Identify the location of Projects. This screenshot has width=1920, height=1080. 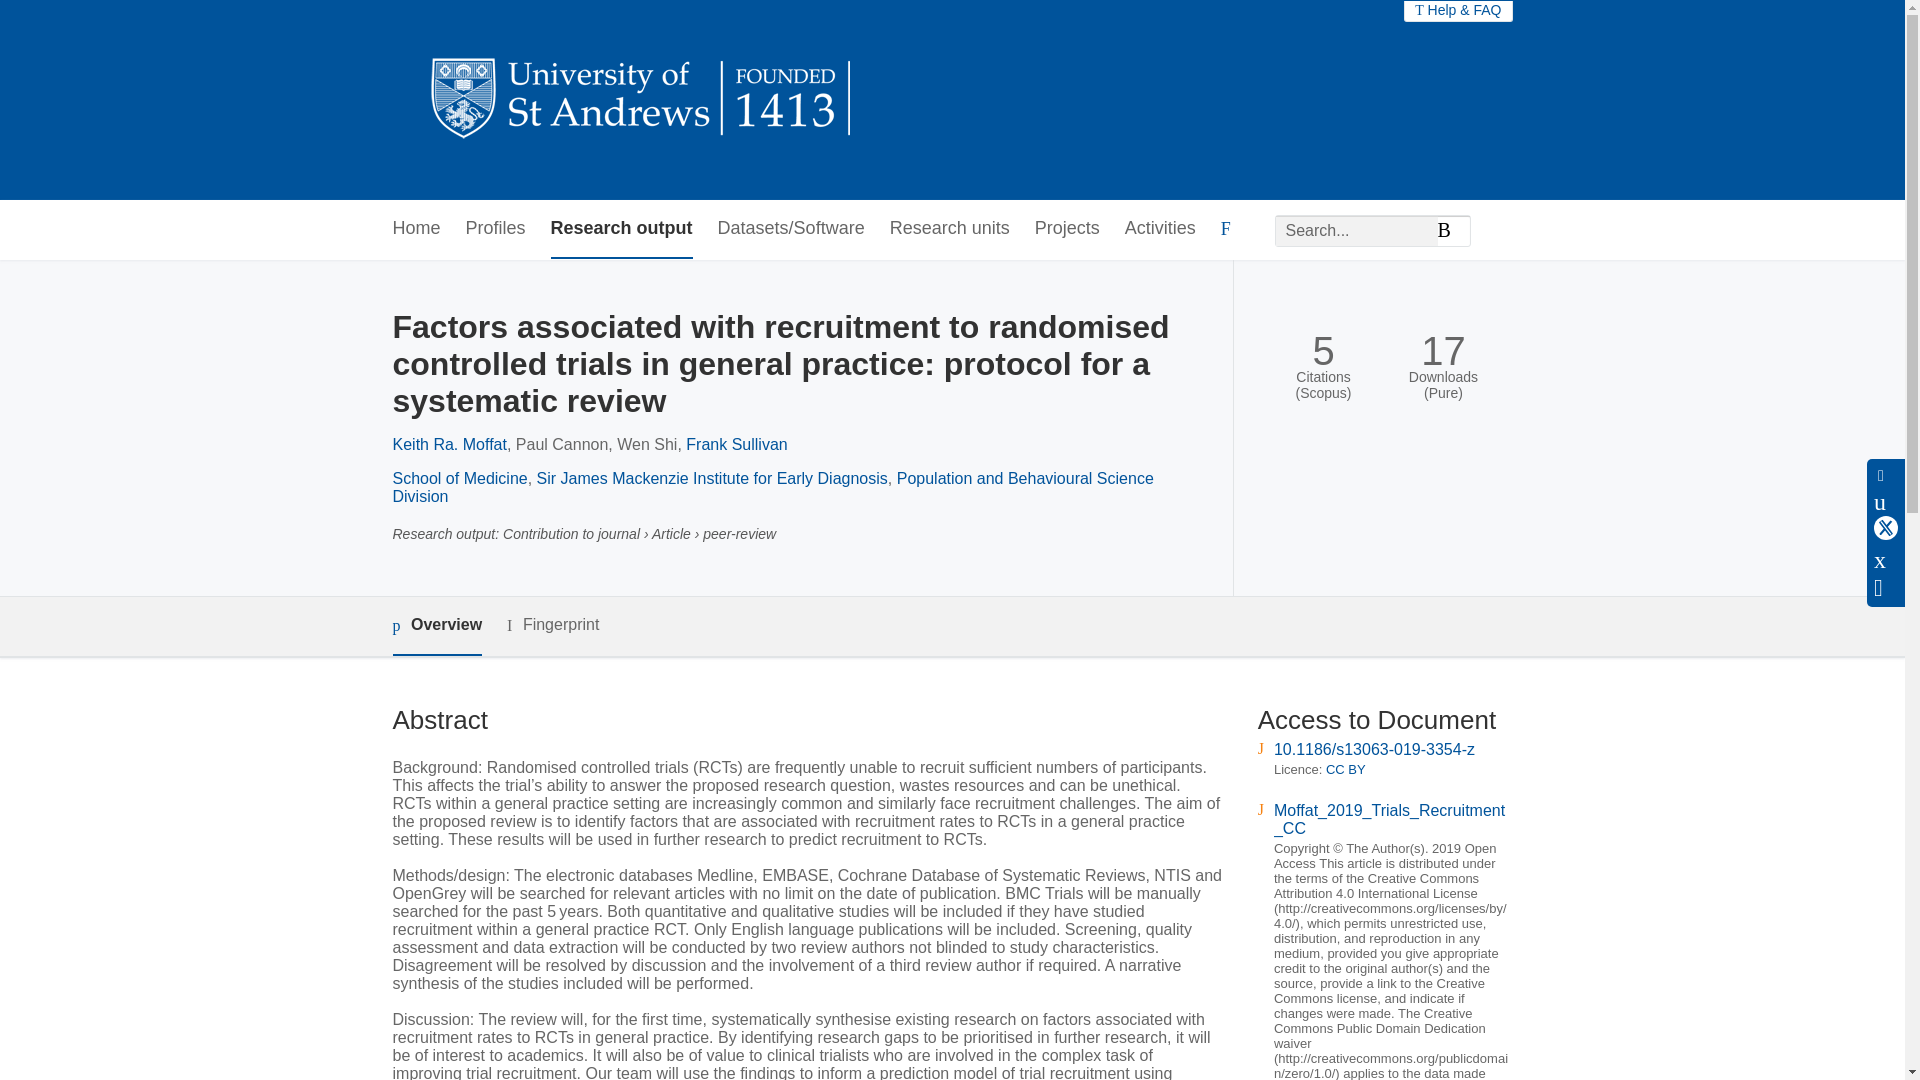
(1067, 229).